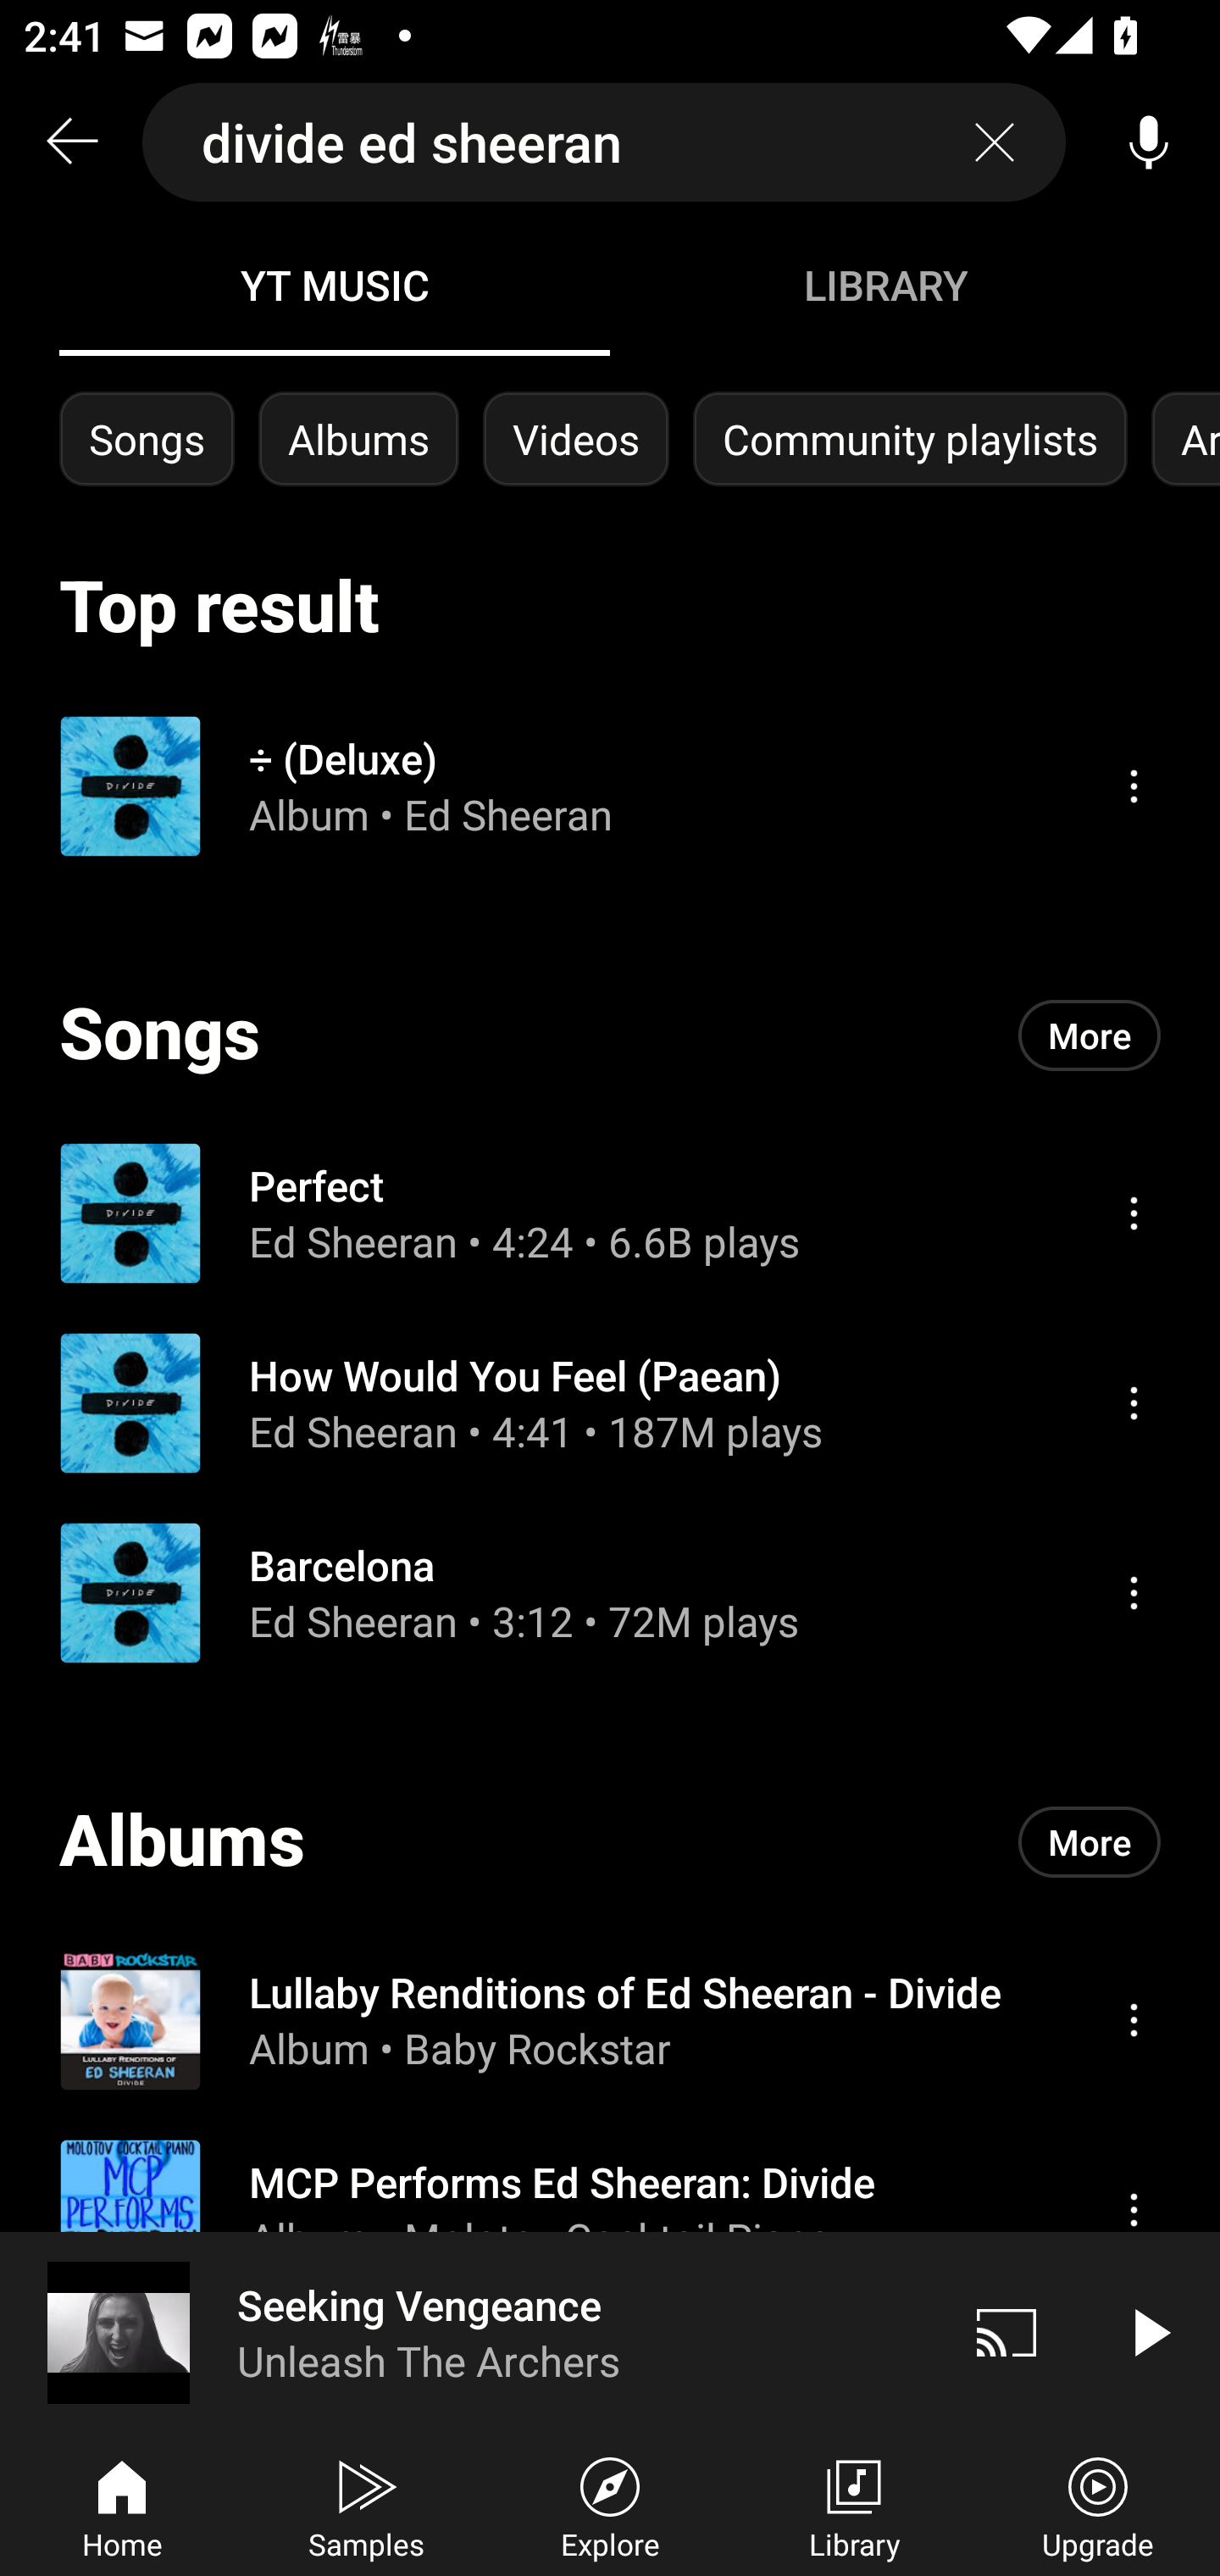 The height and width of the screenshot is (2576, 1220). Describe the element at coordinates (71, 142) in the screenshot. I see `Search back` at that location.